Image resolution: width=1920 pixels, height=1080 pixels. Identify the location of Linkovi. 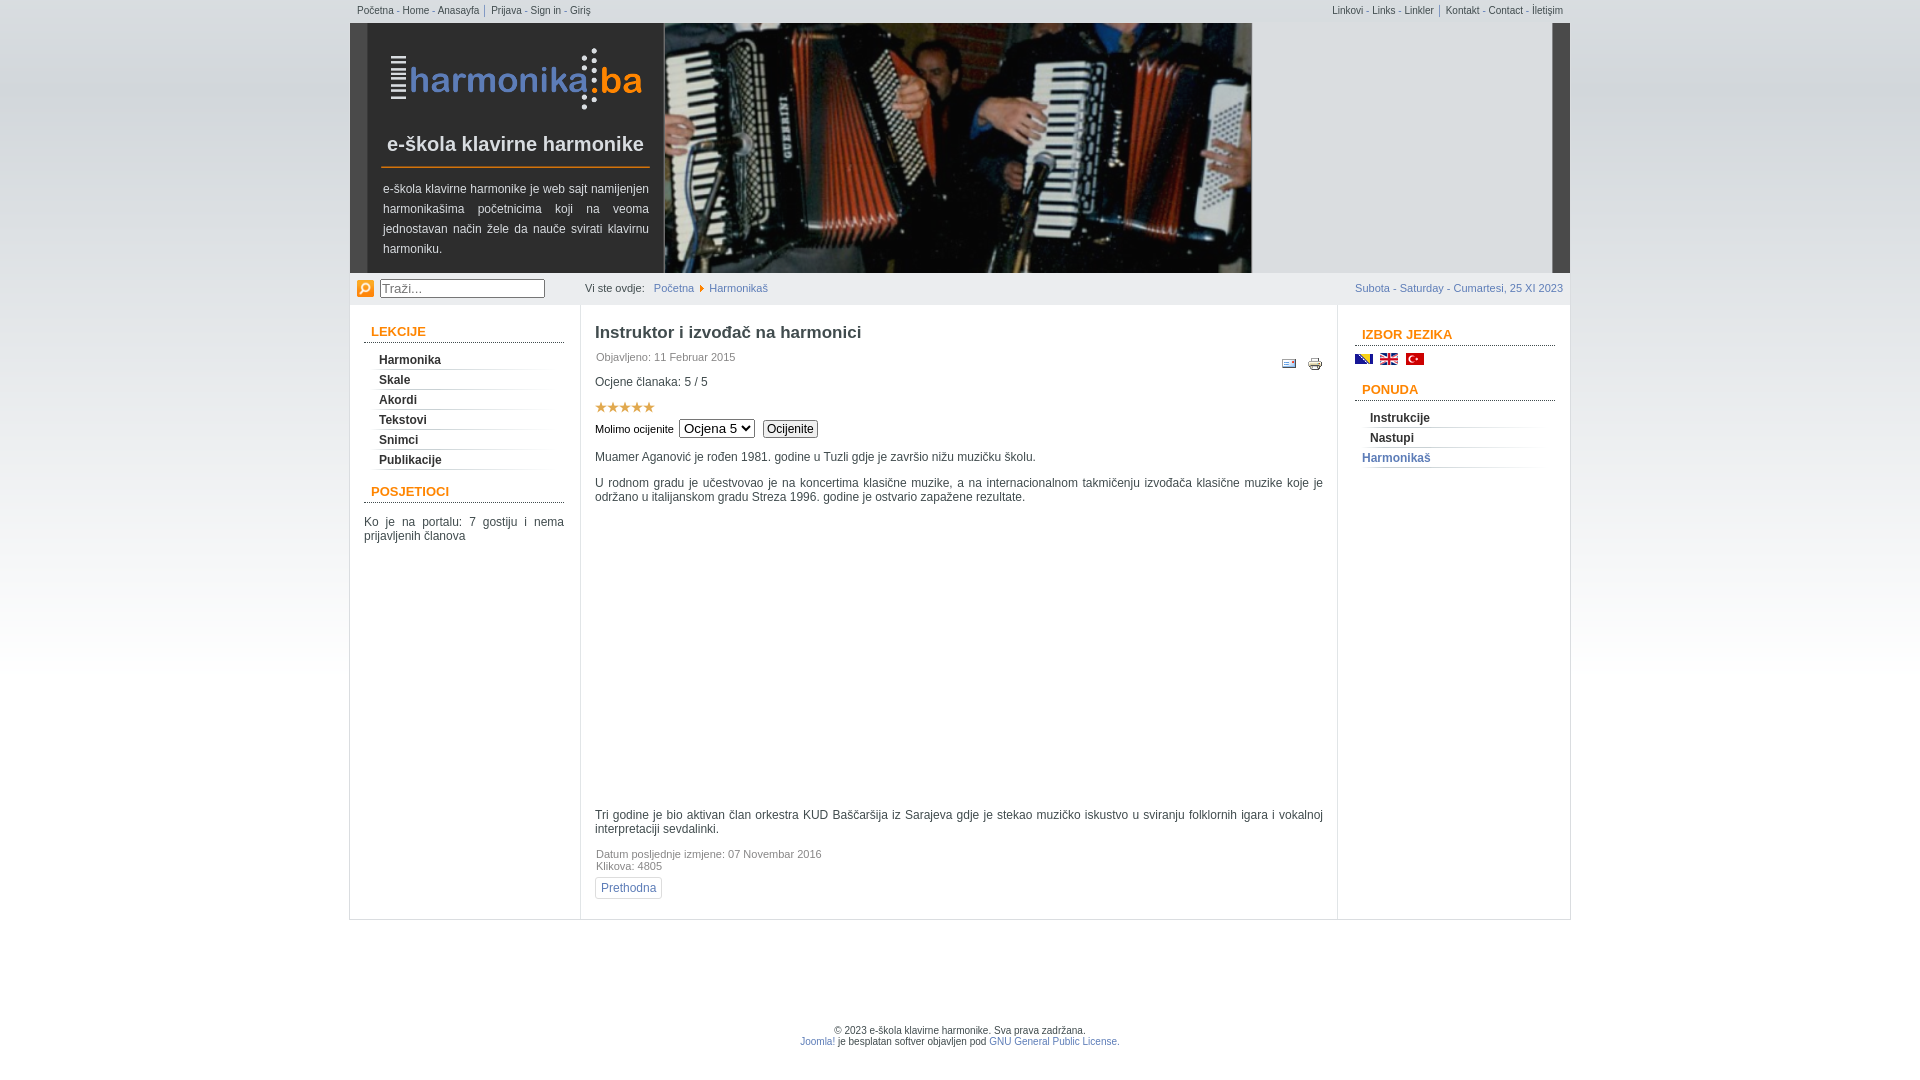
(1348, 10).